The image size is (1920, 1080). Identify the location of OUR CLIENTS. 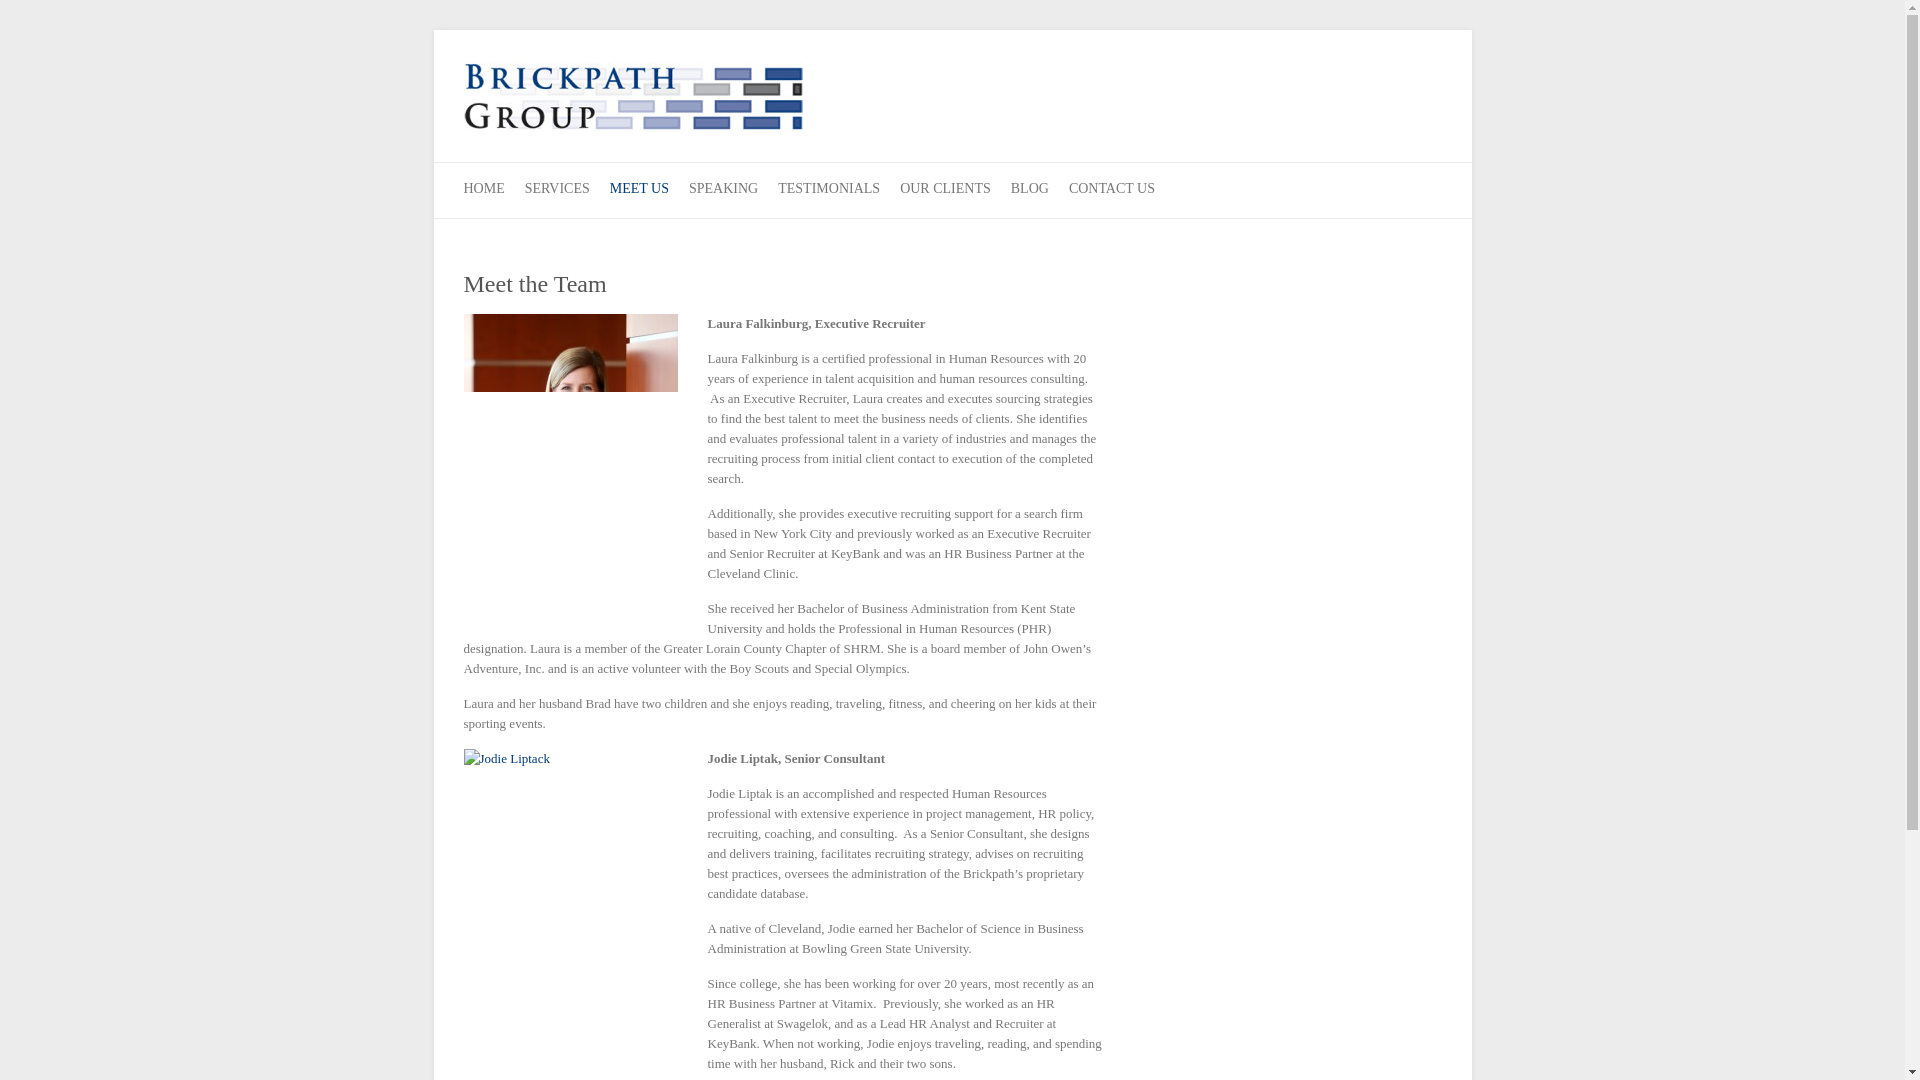
(945, 190).